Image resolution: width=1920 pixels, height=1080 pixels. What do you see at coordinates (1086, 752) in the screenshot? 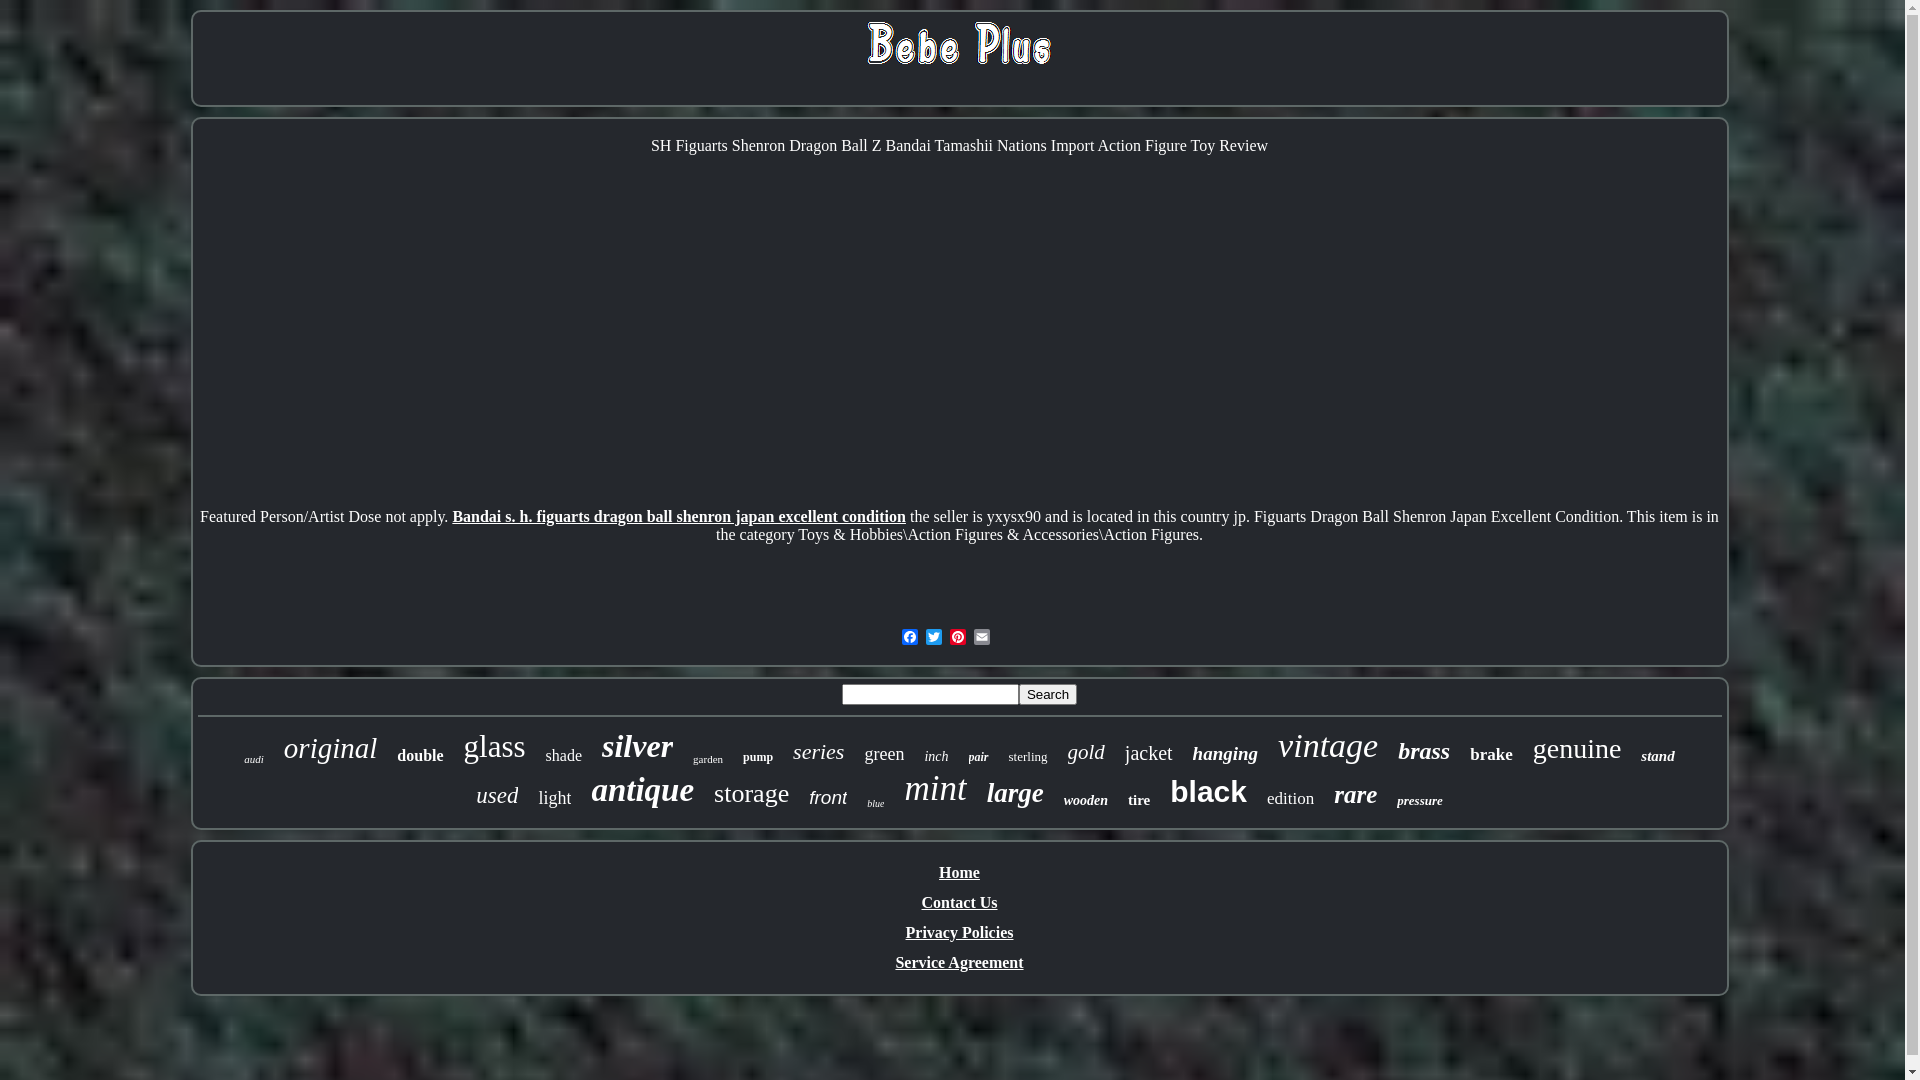
I see `gold` at bounding box center [1086, 752].